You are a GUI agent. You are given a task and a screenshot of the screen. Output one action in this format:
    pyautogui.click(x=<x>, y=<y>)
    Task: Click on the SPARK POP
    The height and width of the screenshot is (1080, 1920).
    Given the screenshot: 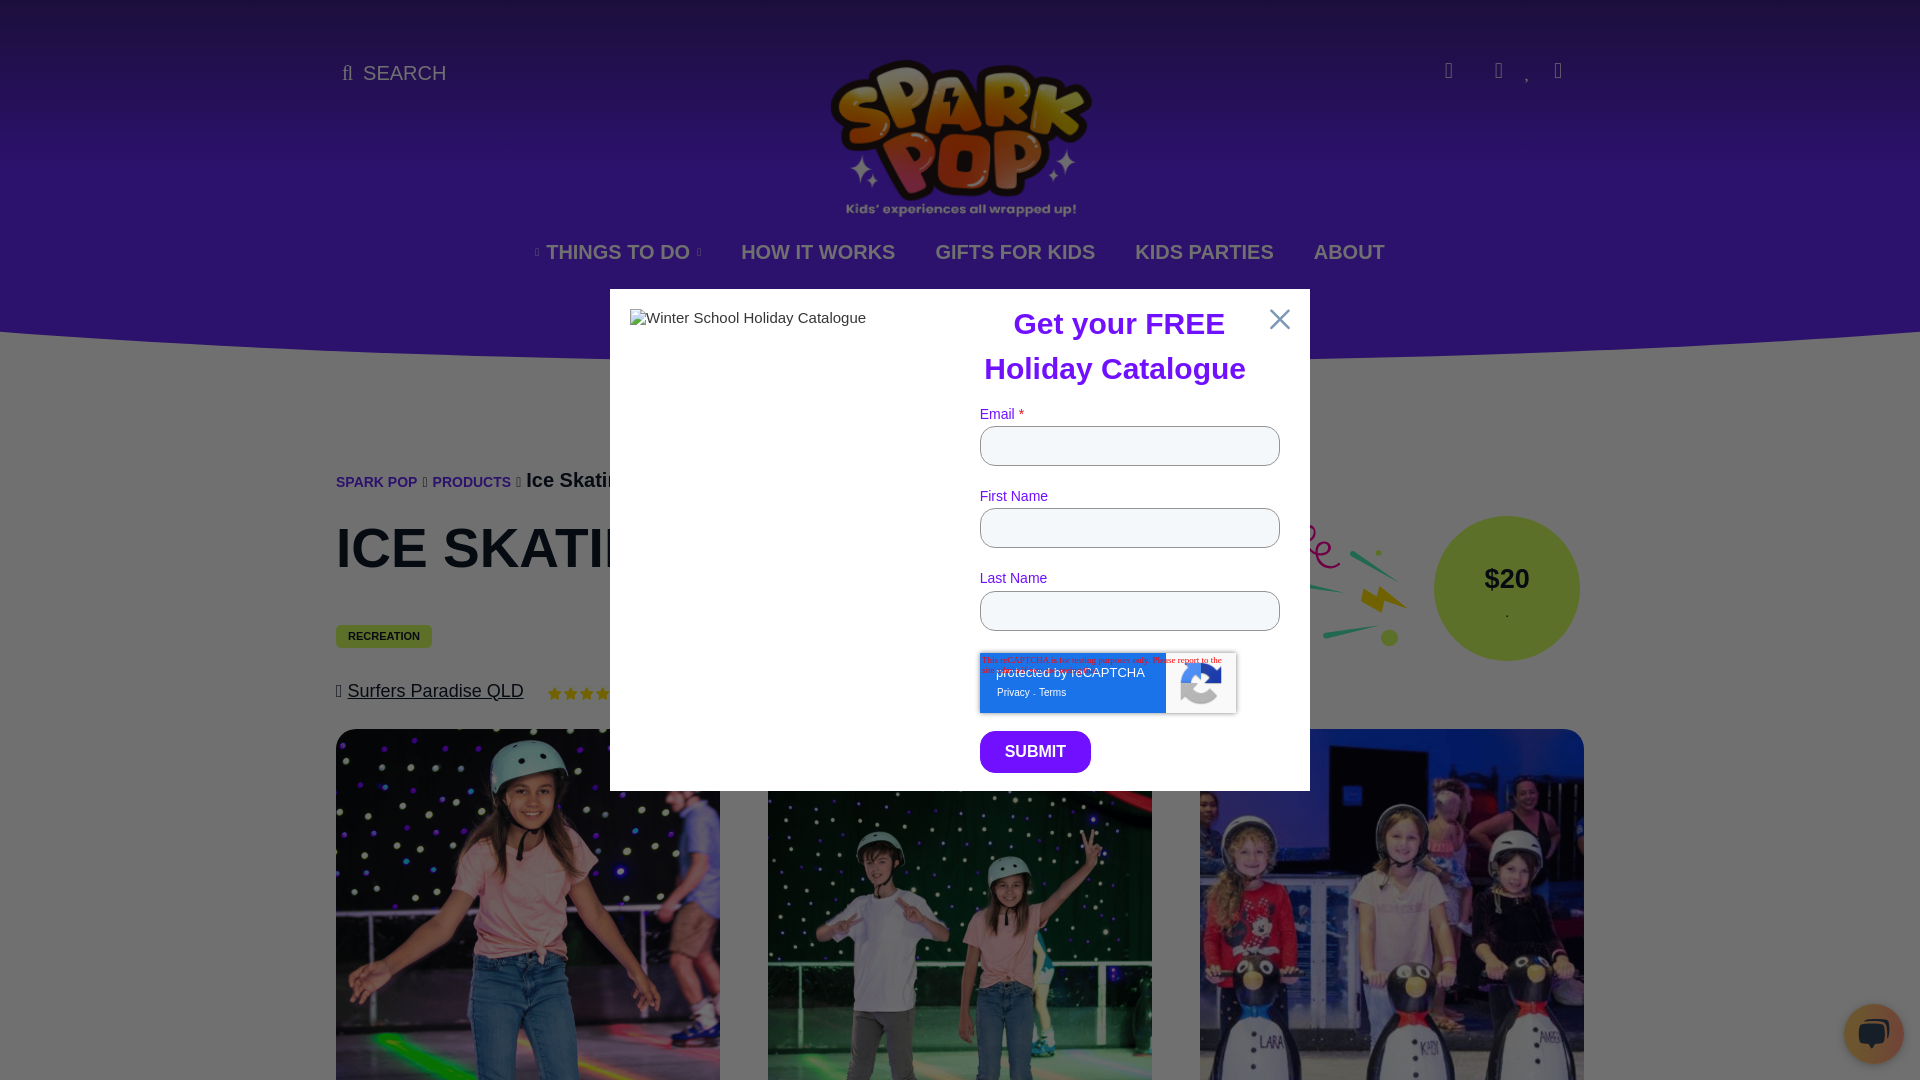 What is the action you would take?
    pyautogui.click(x=376, y=482)
    